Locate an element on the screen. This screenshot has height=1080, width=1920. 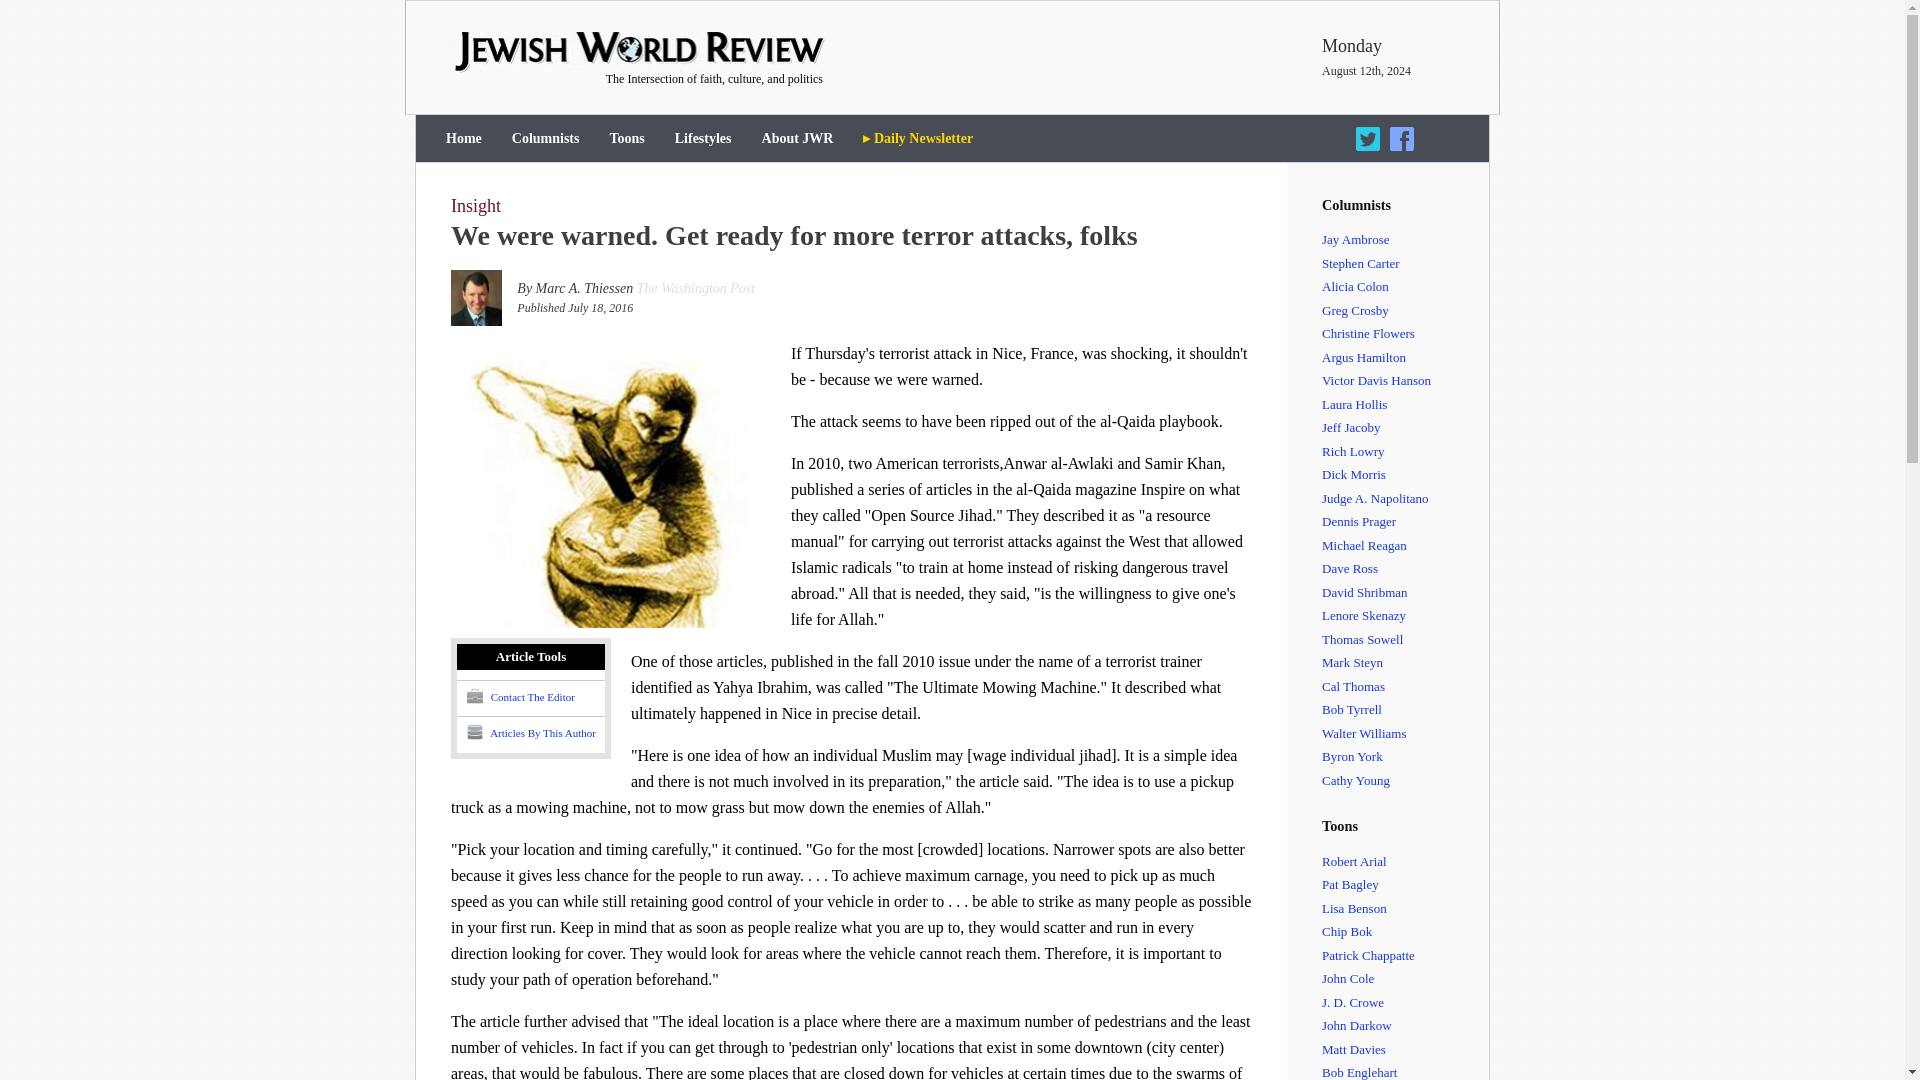
Dennis Prager is located at coordinates (1405, 521).